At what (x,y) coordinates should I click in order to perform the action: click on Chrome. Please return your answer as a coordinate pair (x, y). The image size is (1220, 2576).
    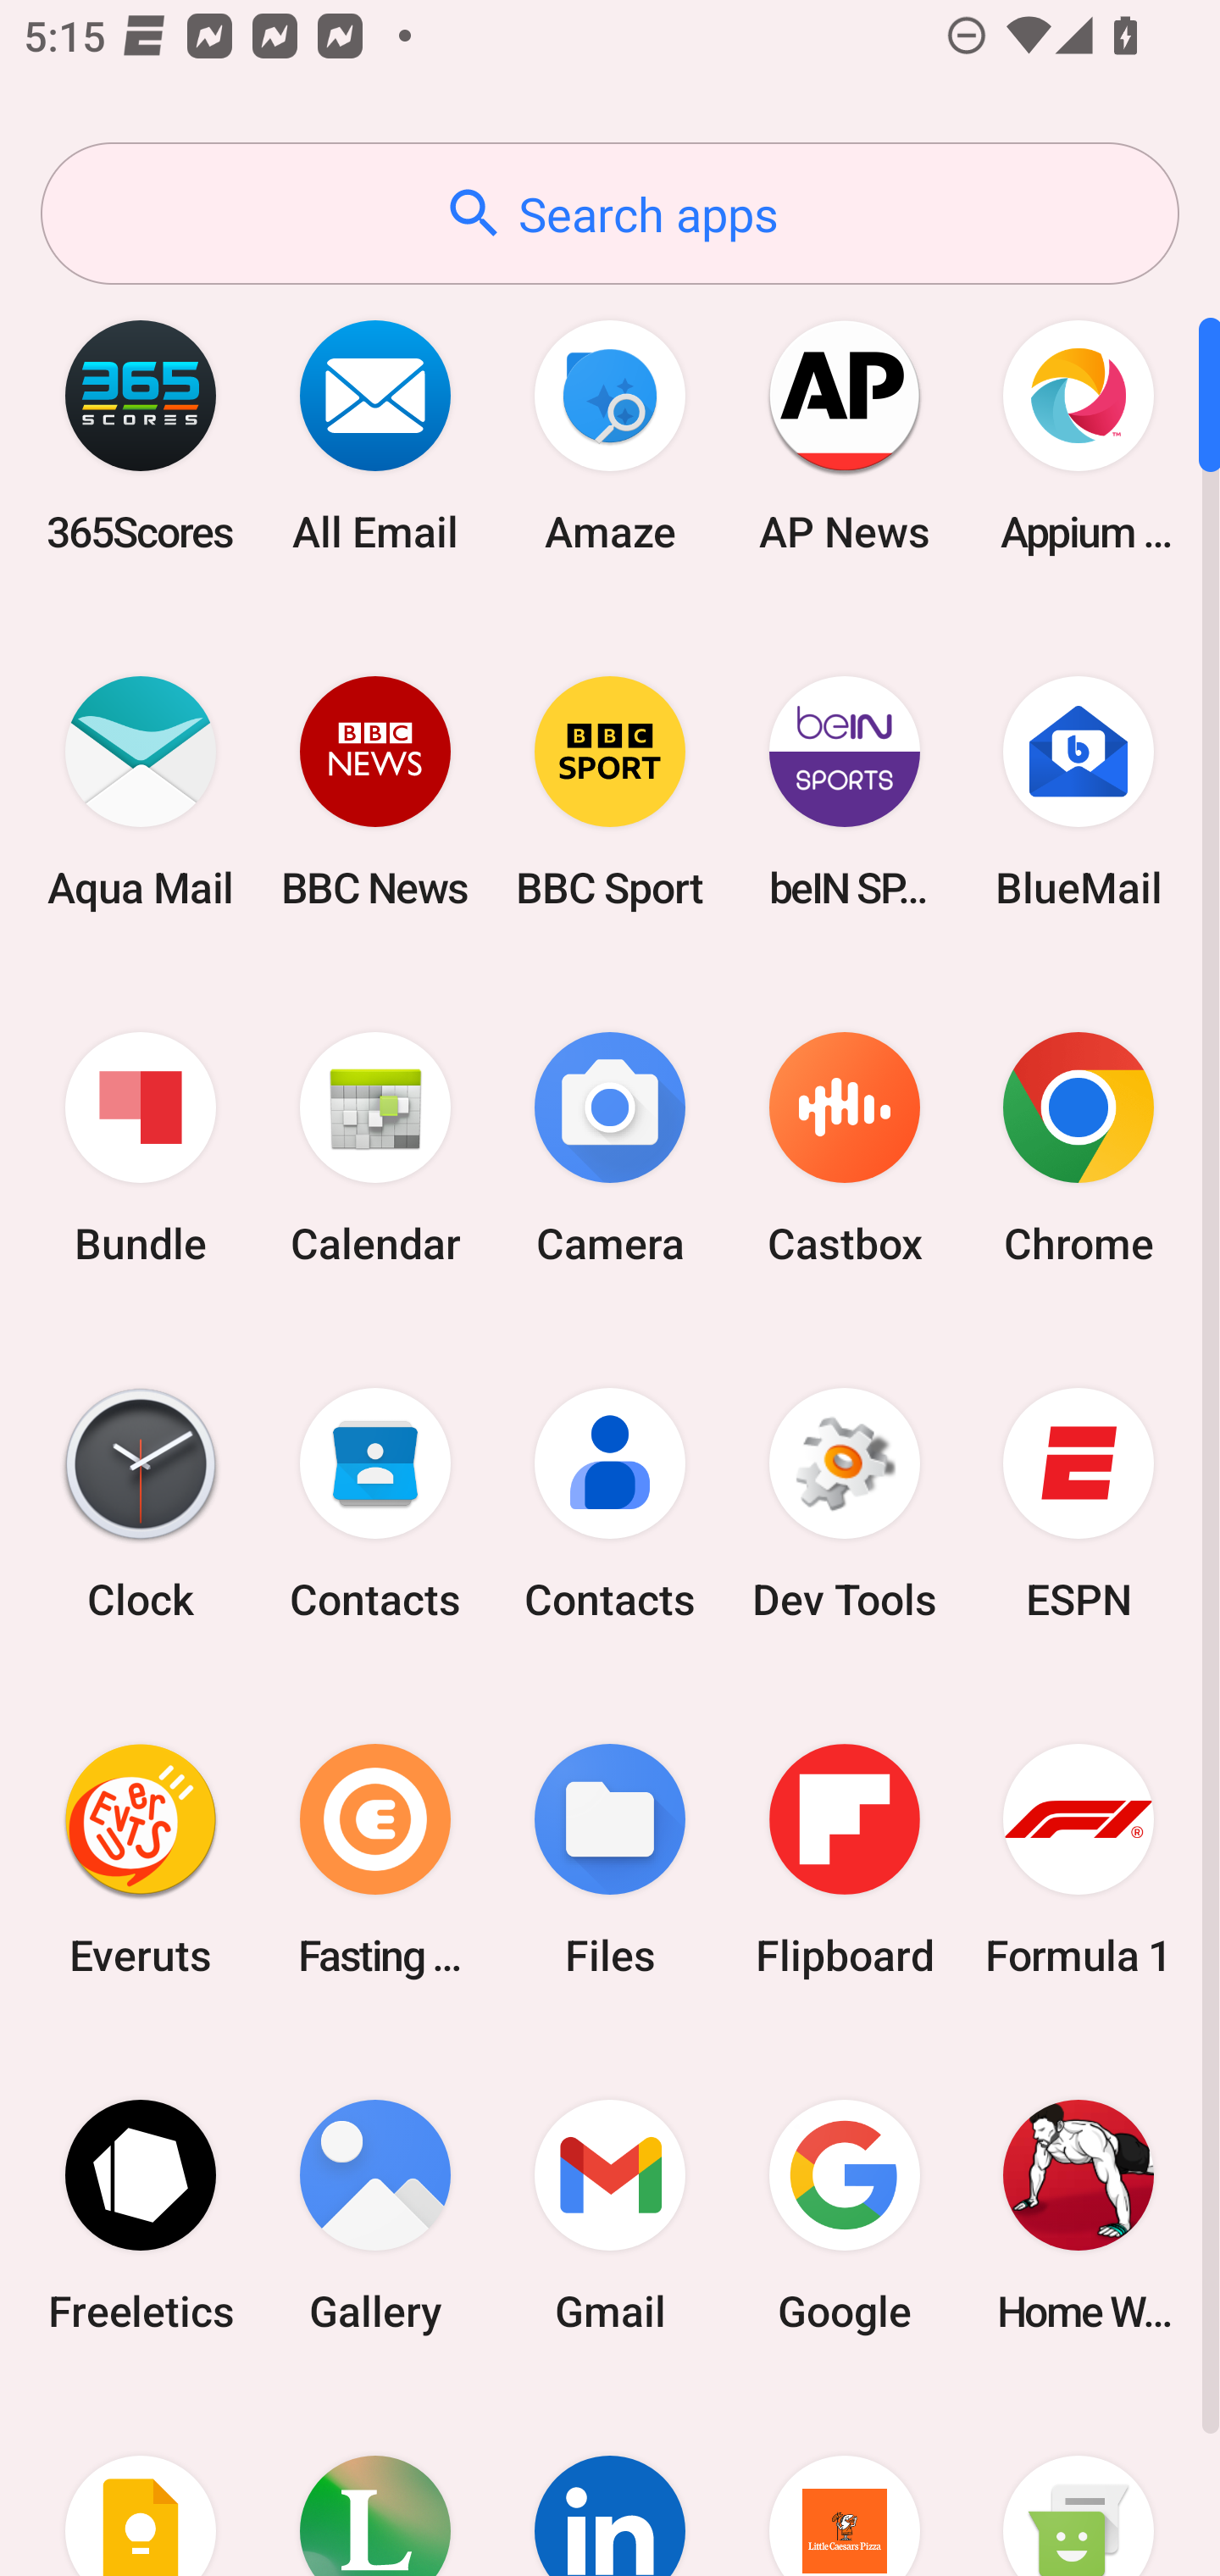
    Looking at the image, I should click on (1079, 1149).